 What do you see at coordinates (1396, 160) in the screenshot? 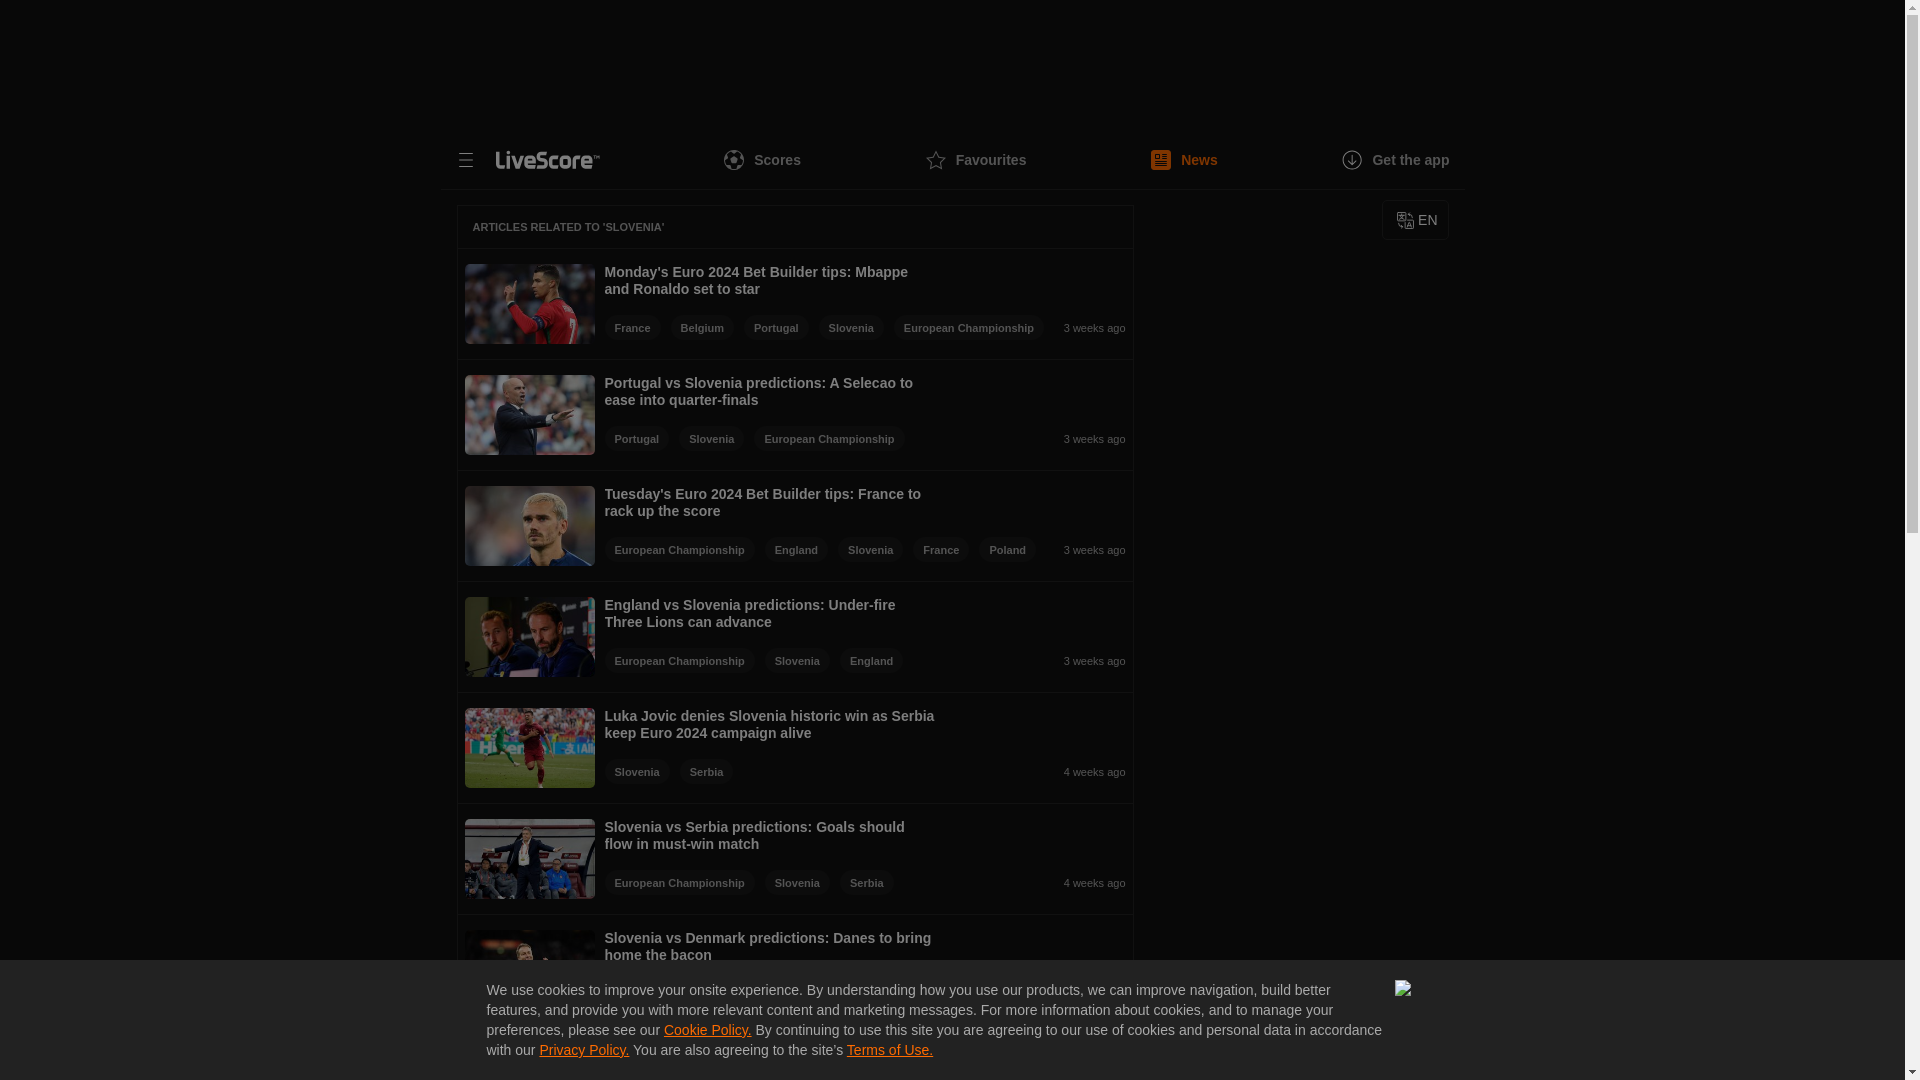
I see `Get the app` at bounding box center [1396, 160].